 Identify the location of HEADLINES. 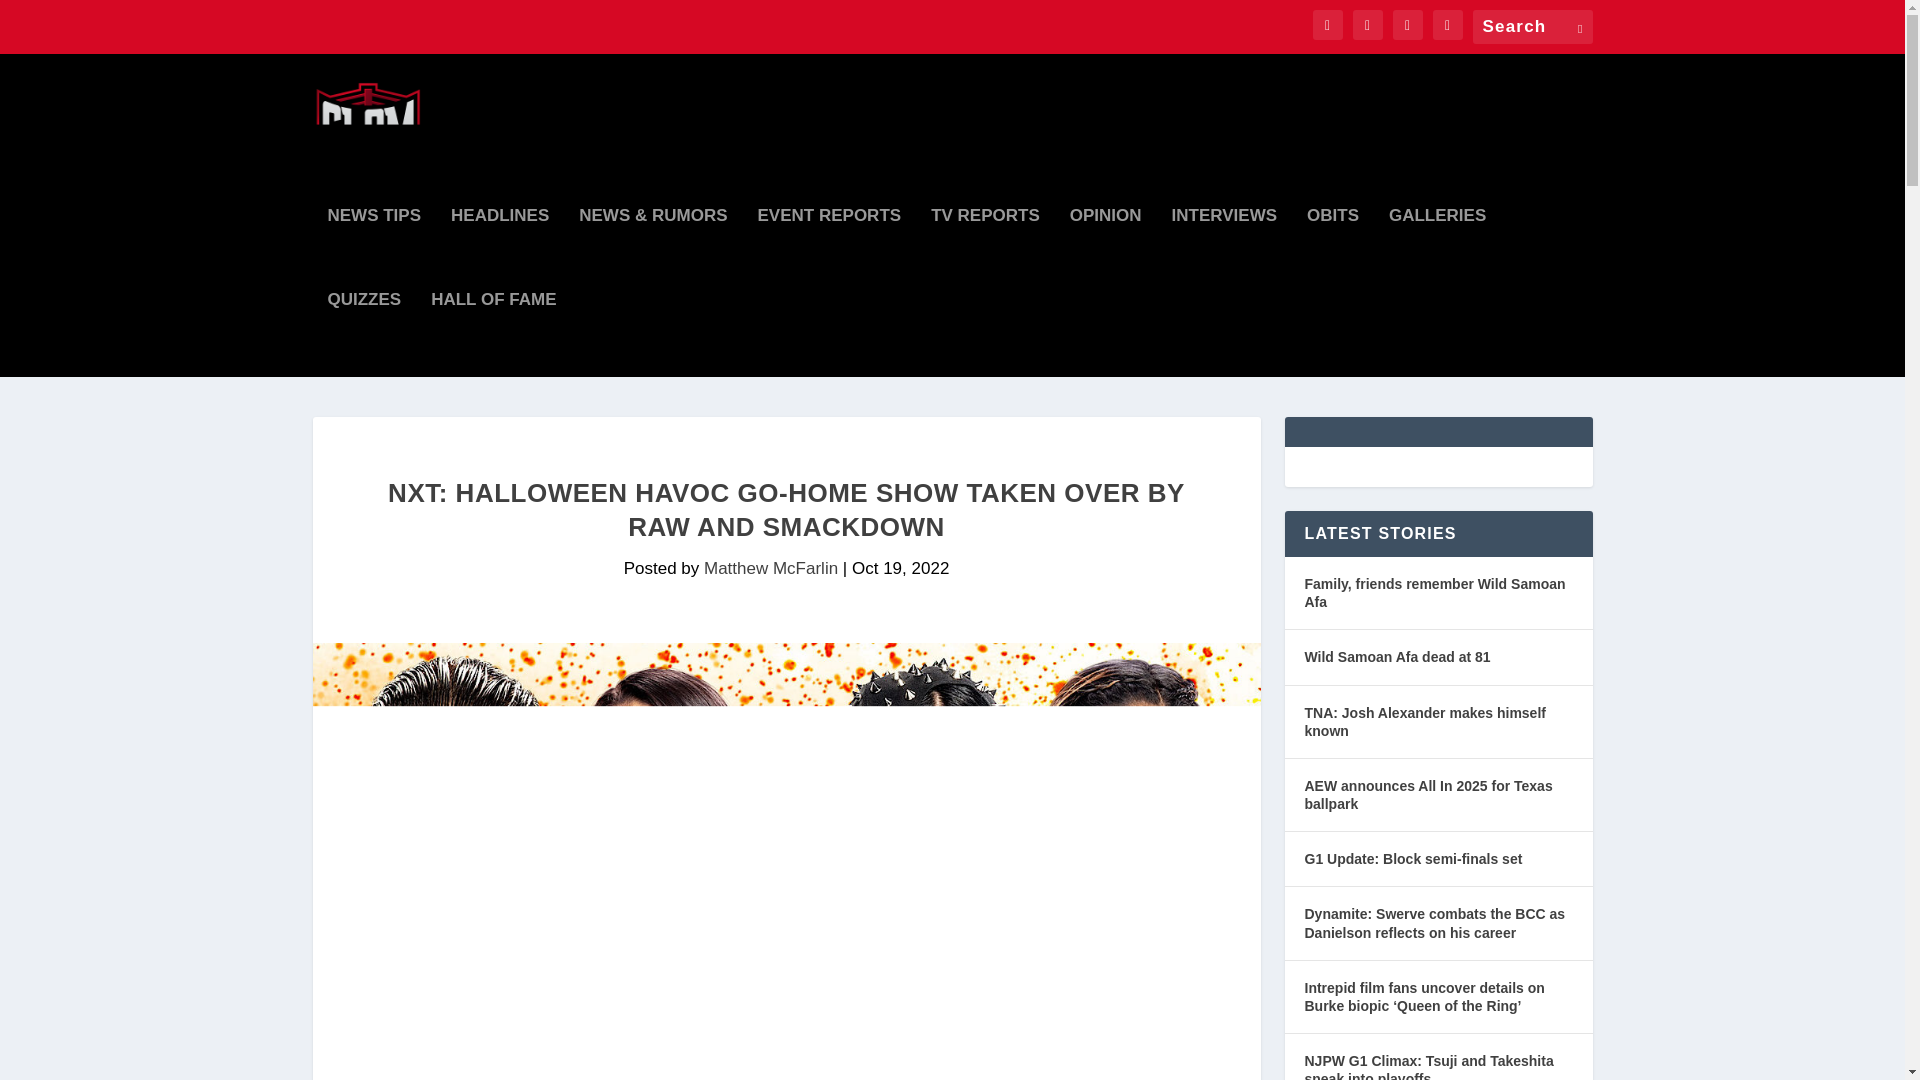
(500, 250).